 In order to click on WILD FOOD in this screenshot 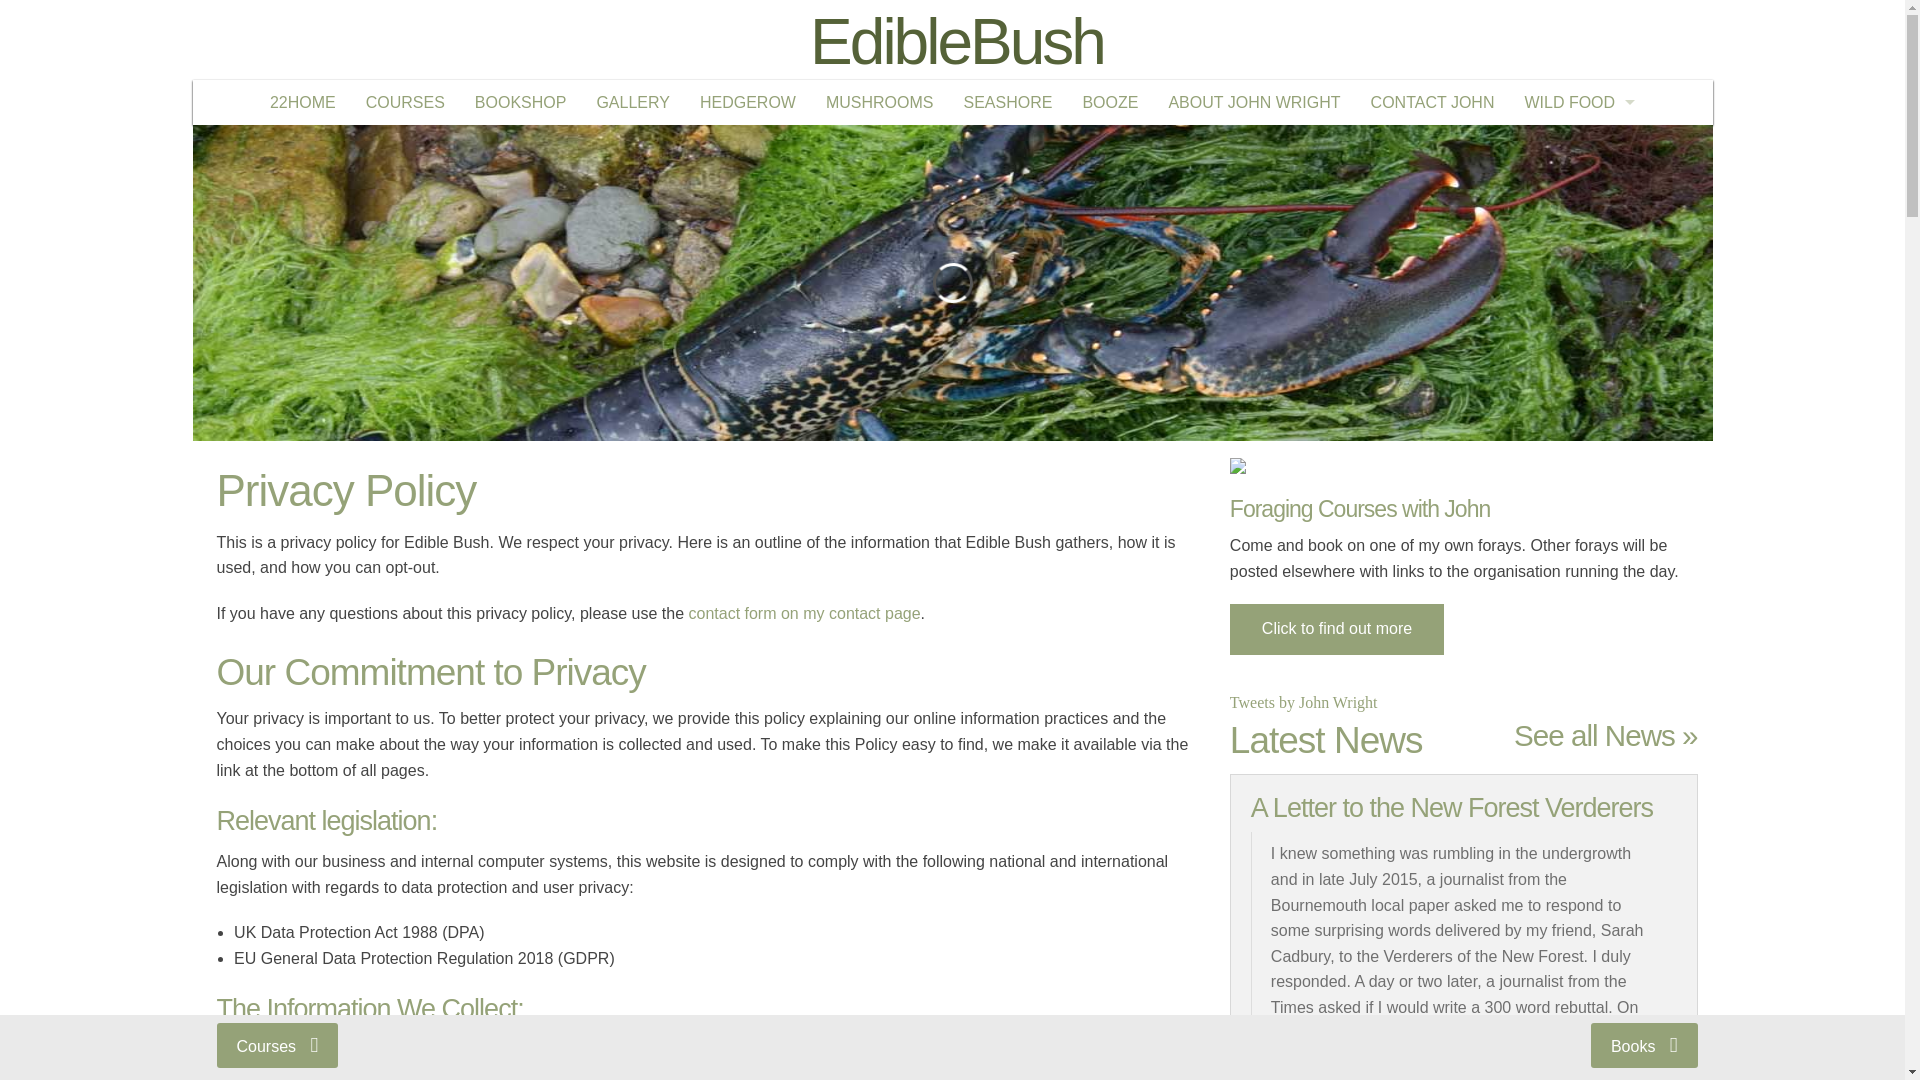, I will do `click(1579, 102)`.